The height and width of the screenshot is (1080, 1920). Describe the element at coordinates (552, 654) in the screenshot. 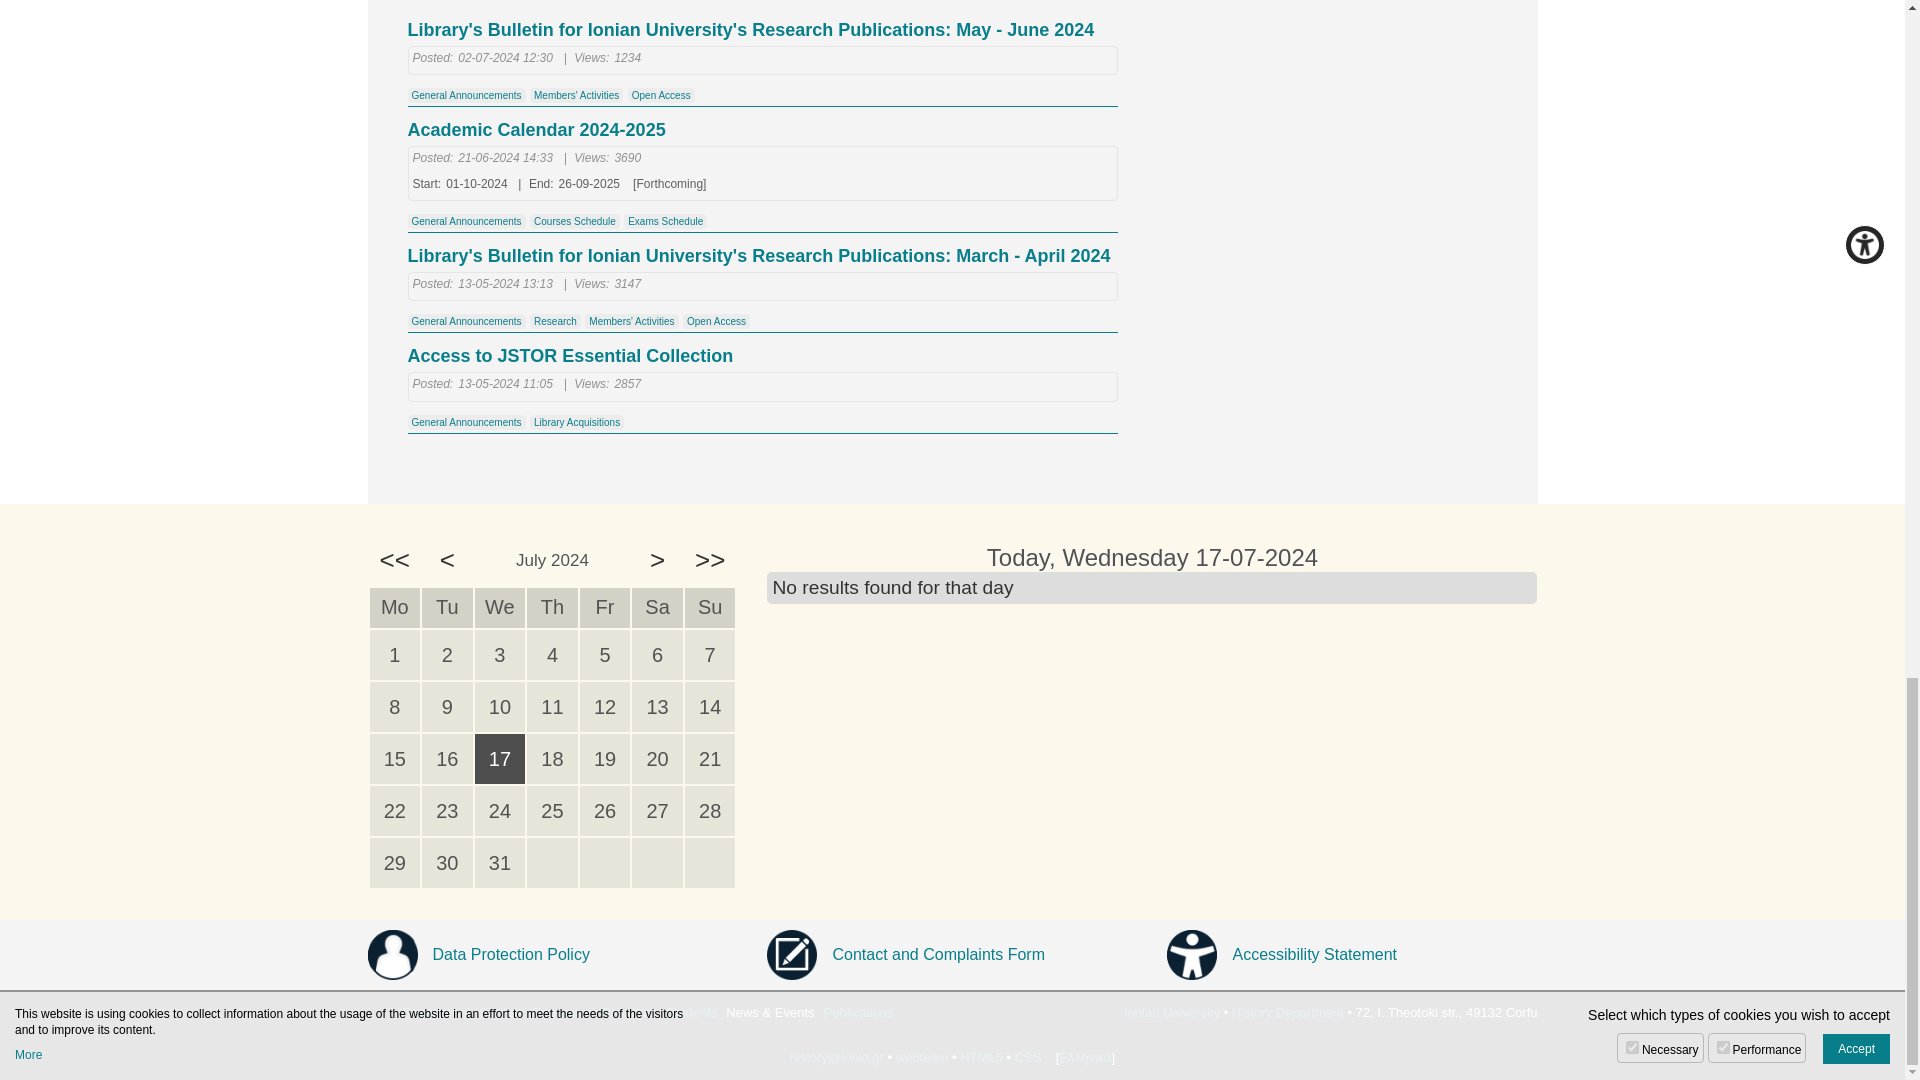

I see `04-07-2024` at that location.